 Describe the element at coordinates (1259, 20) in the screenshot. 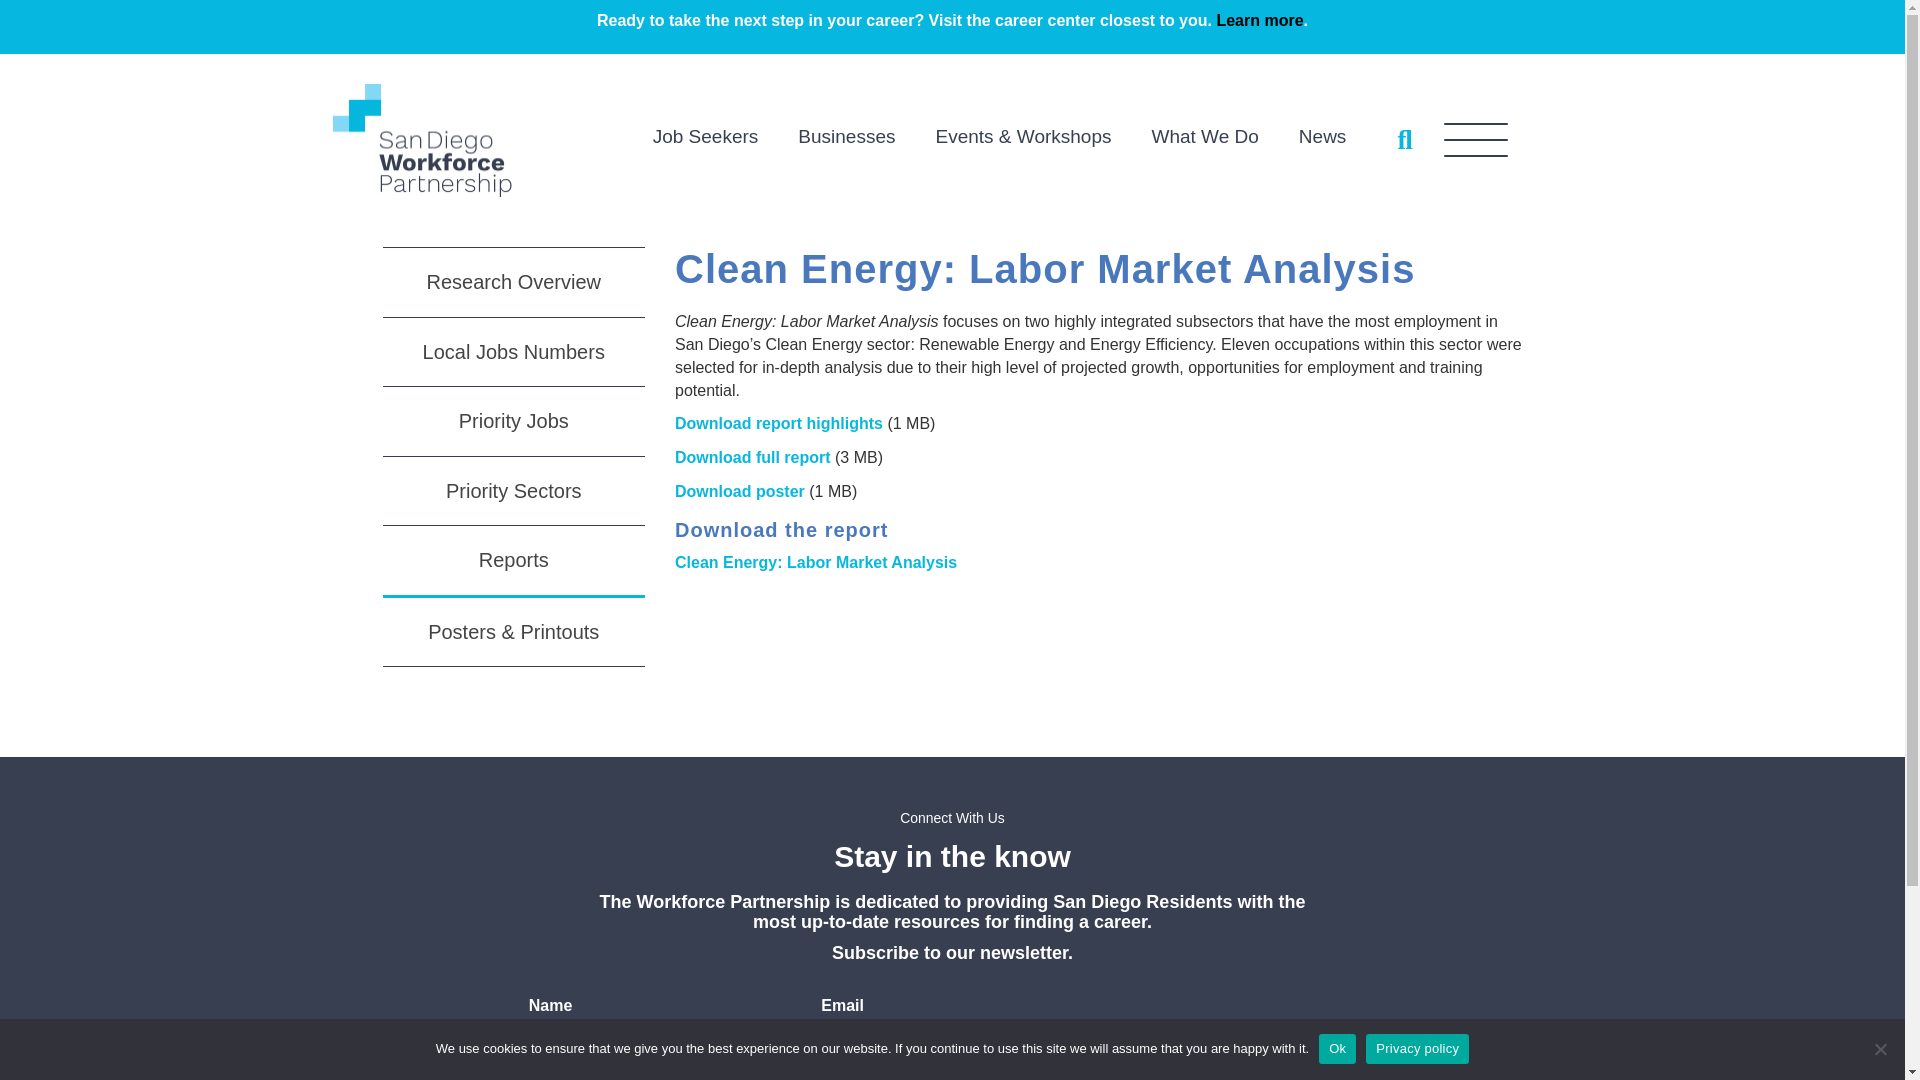

I see `Learn more` at that location.